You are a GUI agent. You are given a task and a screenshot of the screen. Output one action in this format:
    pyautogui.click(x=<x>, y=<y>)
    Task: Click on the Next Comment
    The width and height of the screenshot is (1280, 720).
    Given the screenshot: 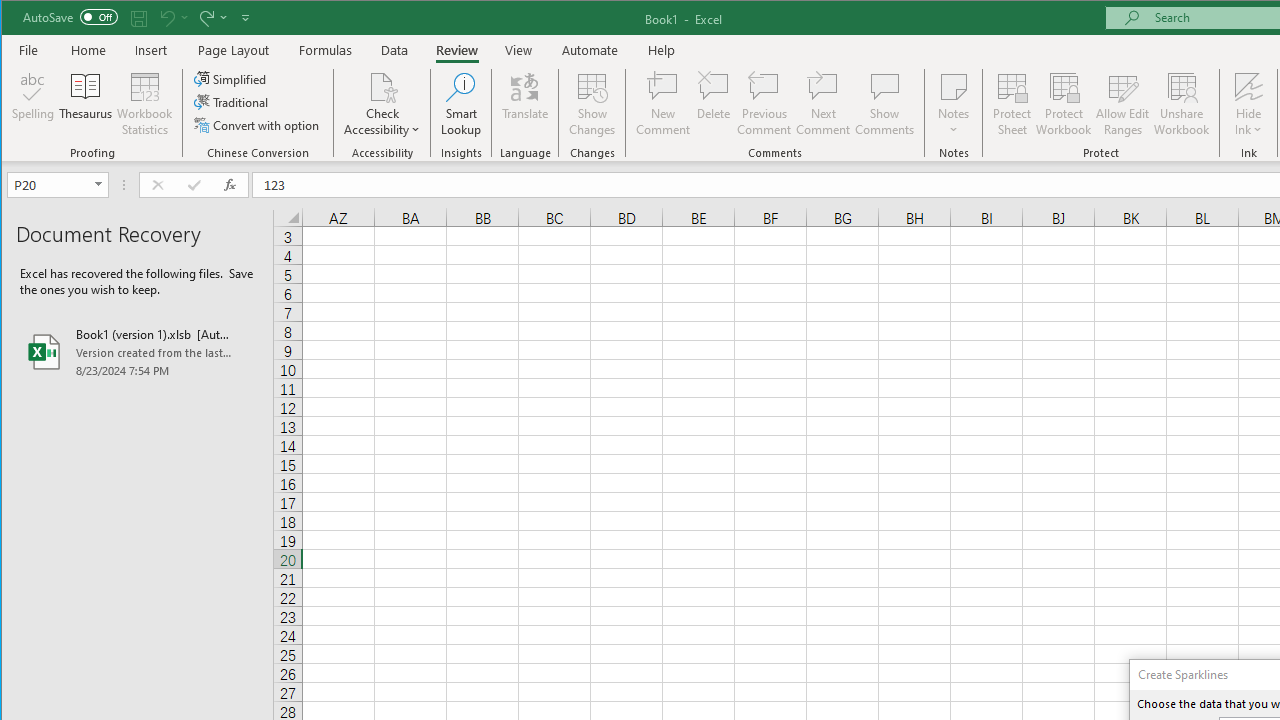 What is the action you would take?
    pyautogui.click(x=822, y=104)
    